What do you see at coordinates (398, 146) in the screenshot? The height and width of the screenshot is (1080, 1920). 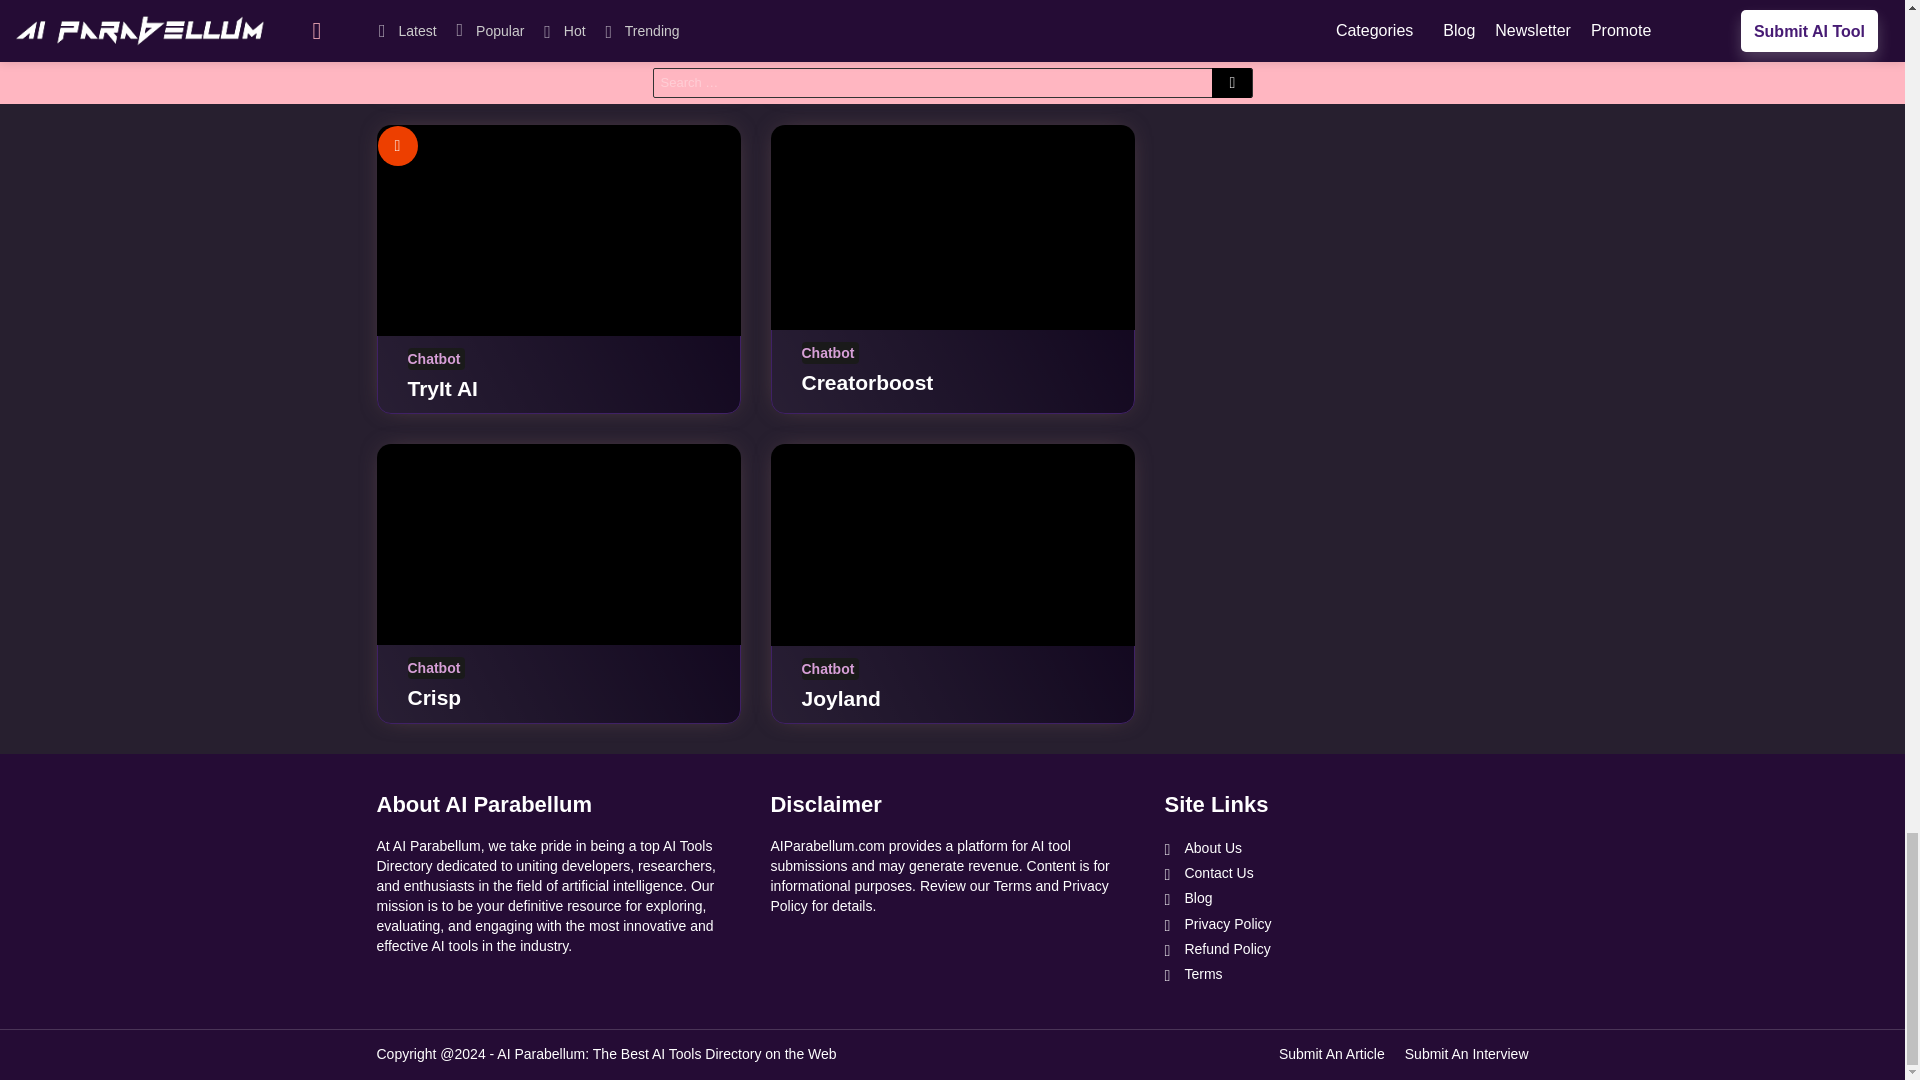 I see `Hot` at bounding box center [398, 146].